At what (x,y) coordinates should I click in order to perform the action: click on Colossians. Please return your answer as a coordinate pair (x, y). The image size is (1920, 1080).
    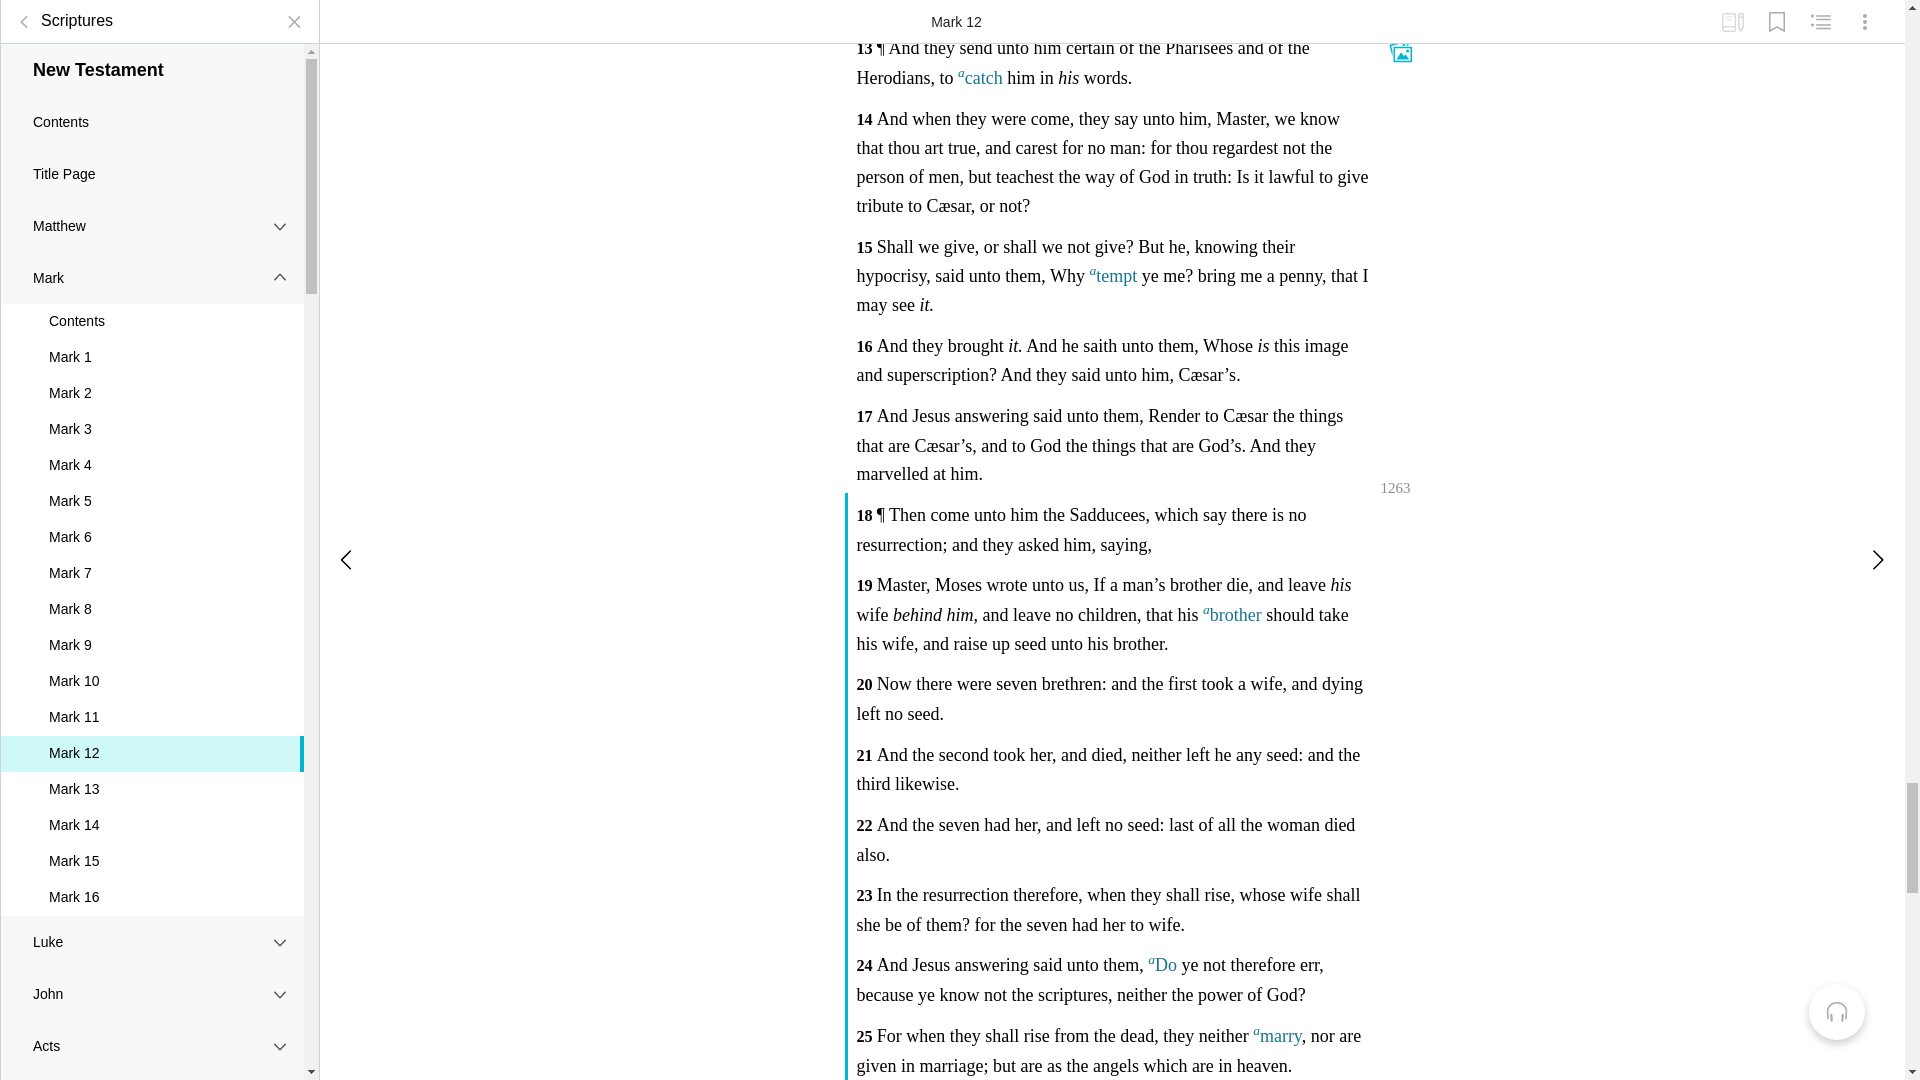
    Looking at the image, I should click on (152, 315).